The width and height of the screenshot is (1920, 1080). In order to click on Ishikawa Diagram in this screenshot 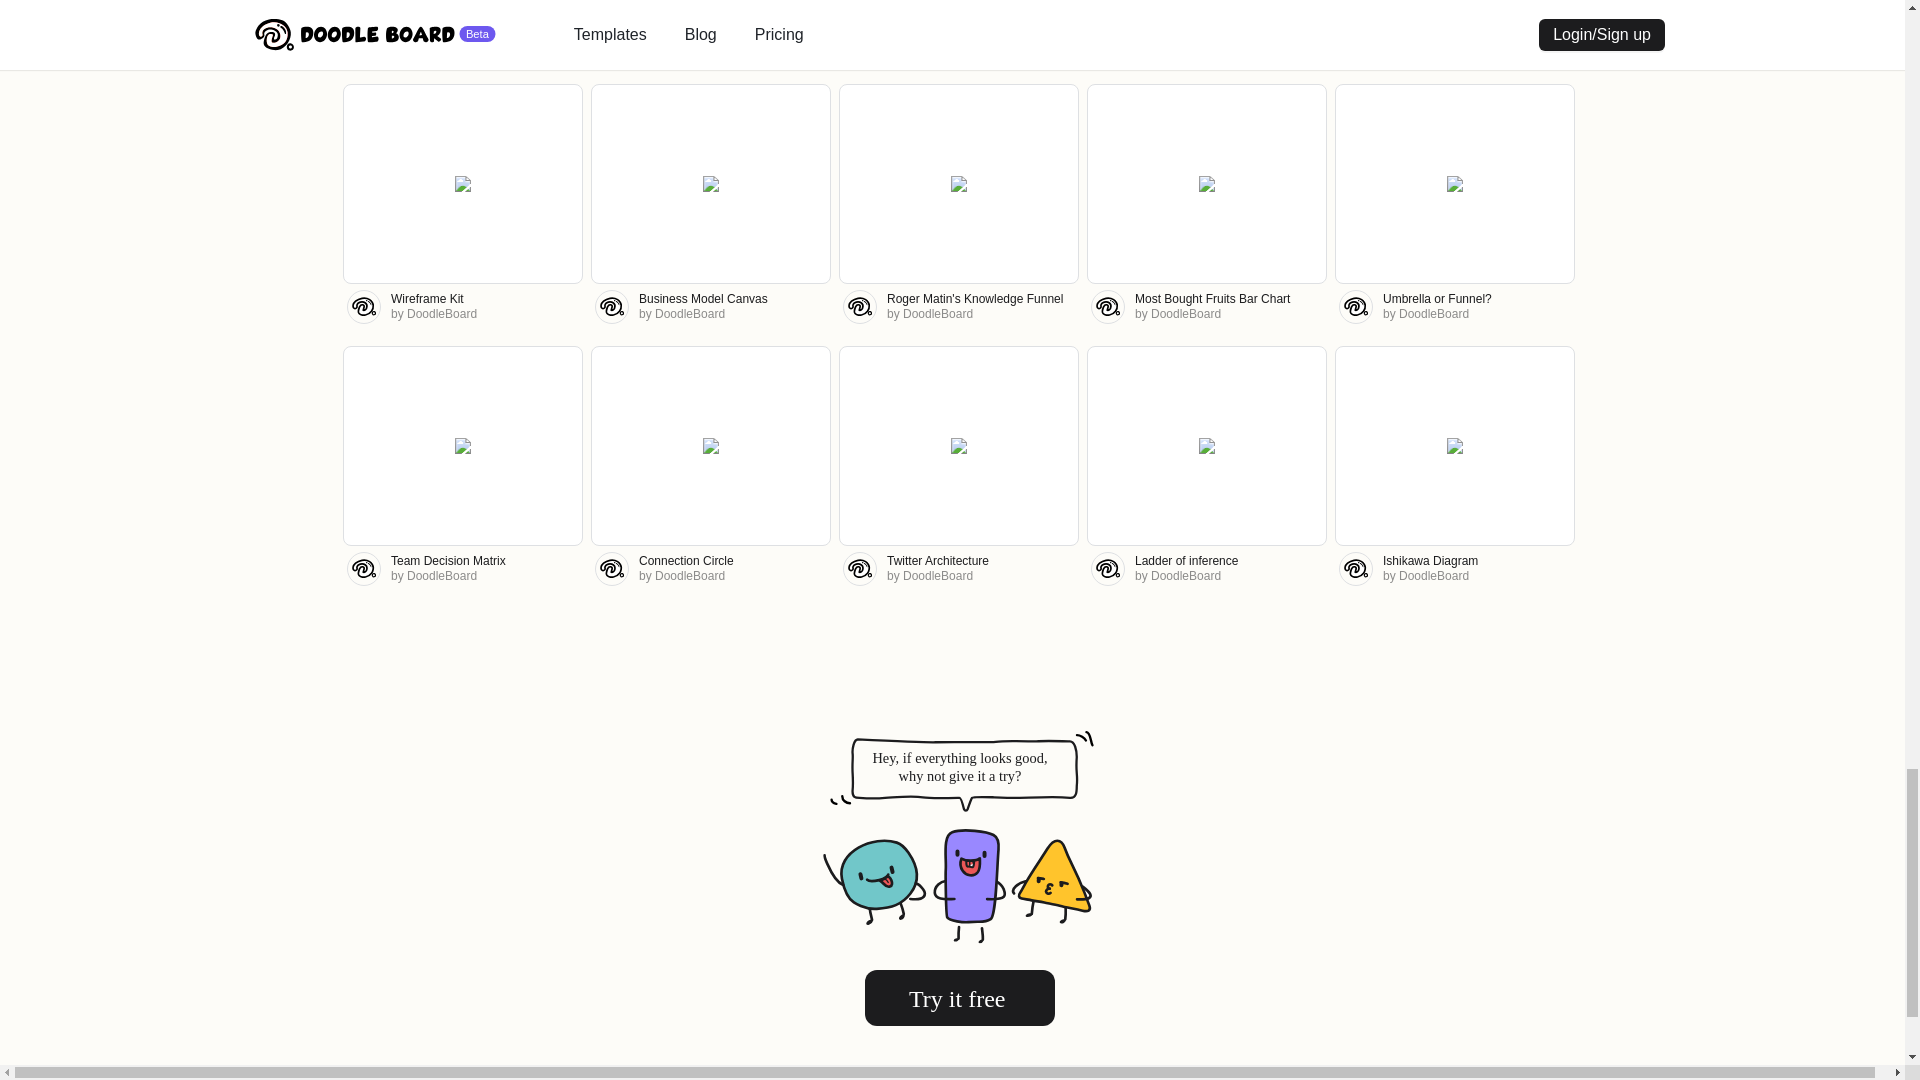, I will do `click(1430, 561)`.